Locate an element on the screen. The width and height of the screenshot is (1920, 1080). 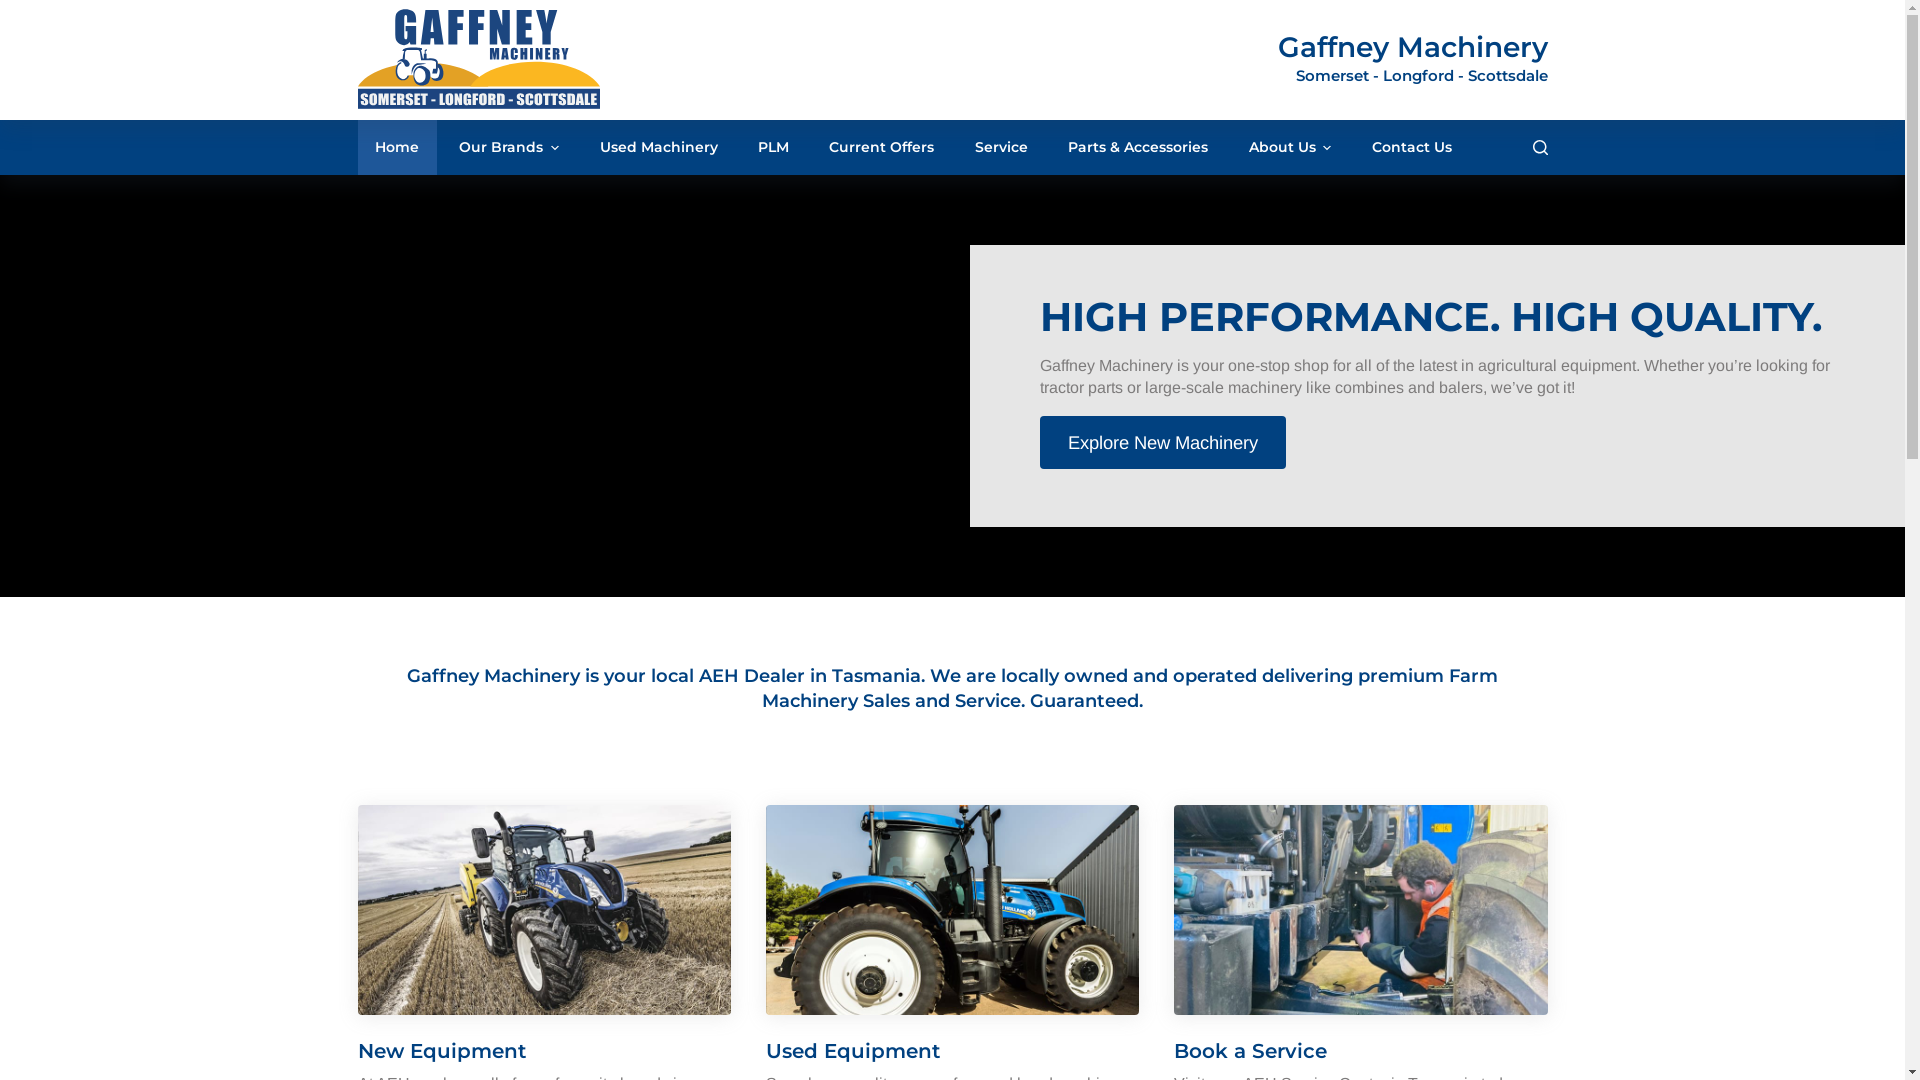
Our Brands is located at coordinates (510, 148).